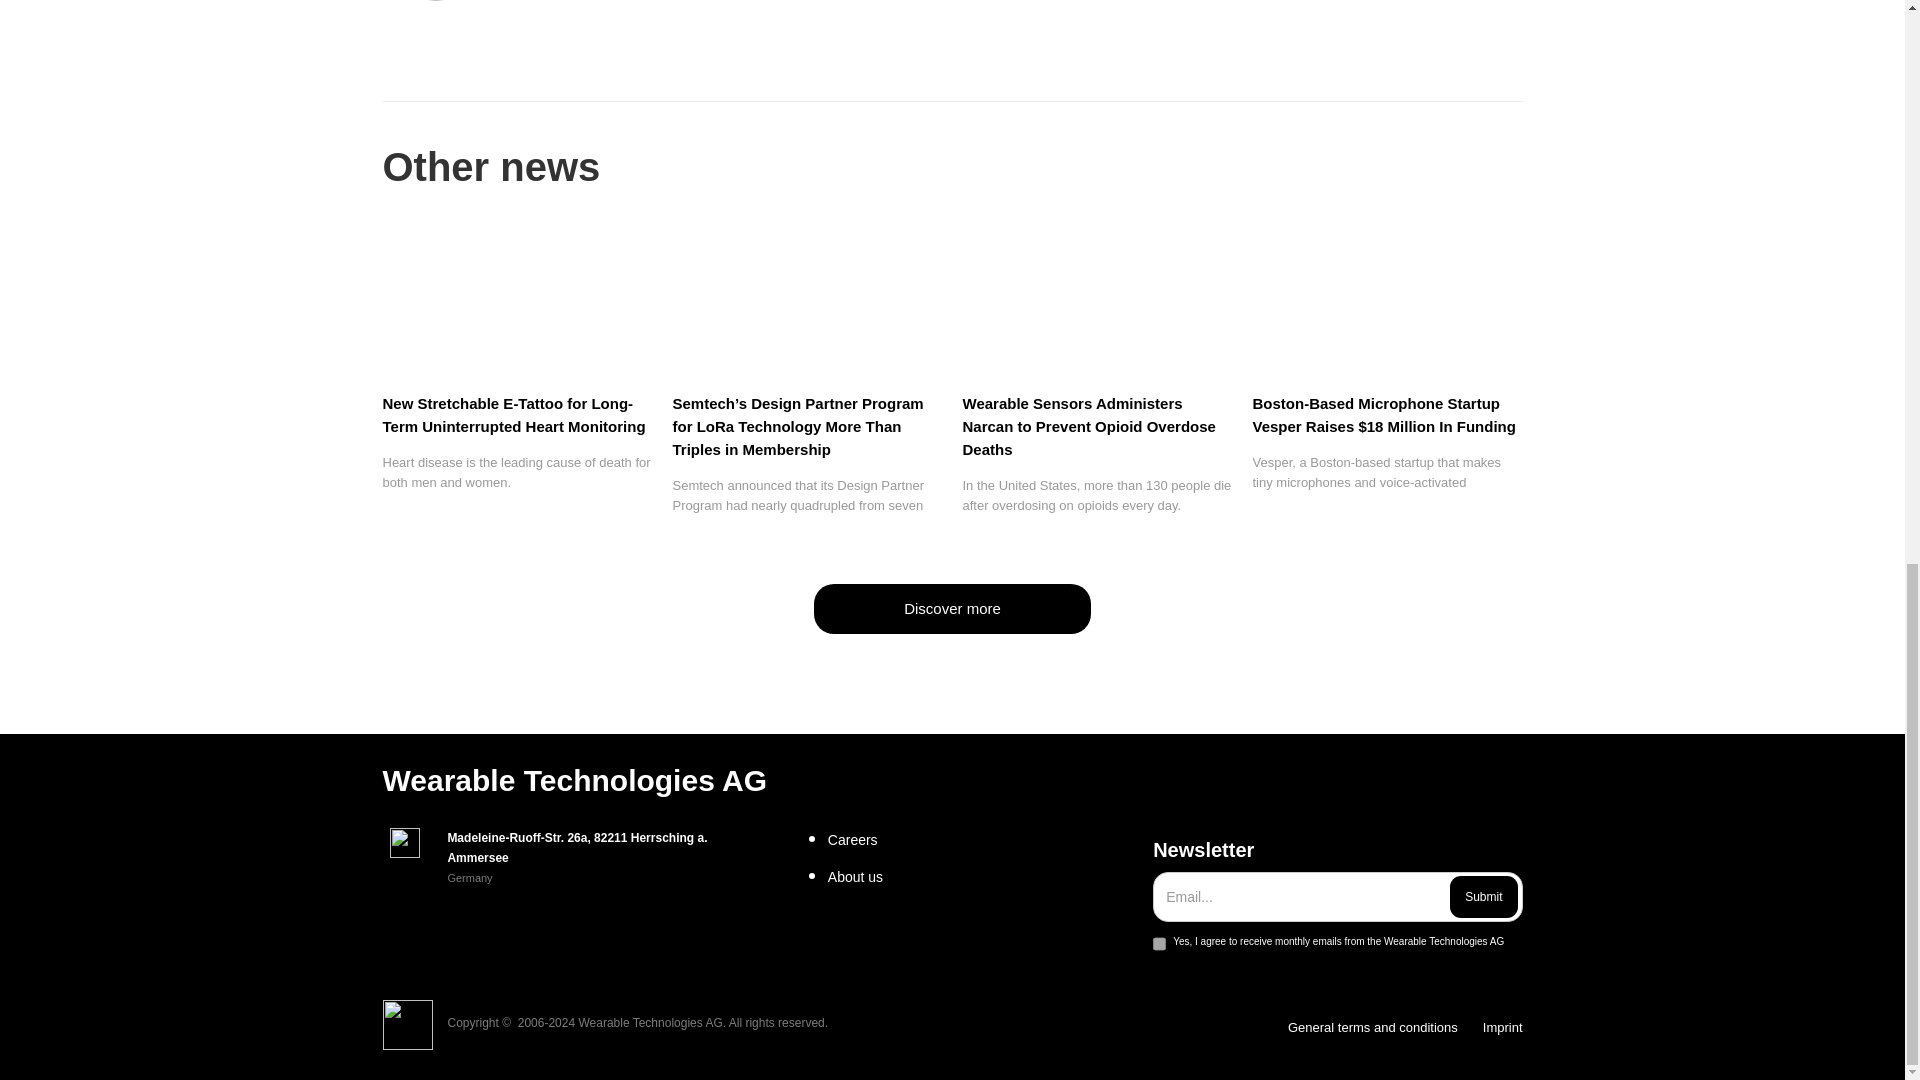 Image resolution: width=1920 pixels, height=1080 pixels. I want to click on Submit, so click(1482, 896).